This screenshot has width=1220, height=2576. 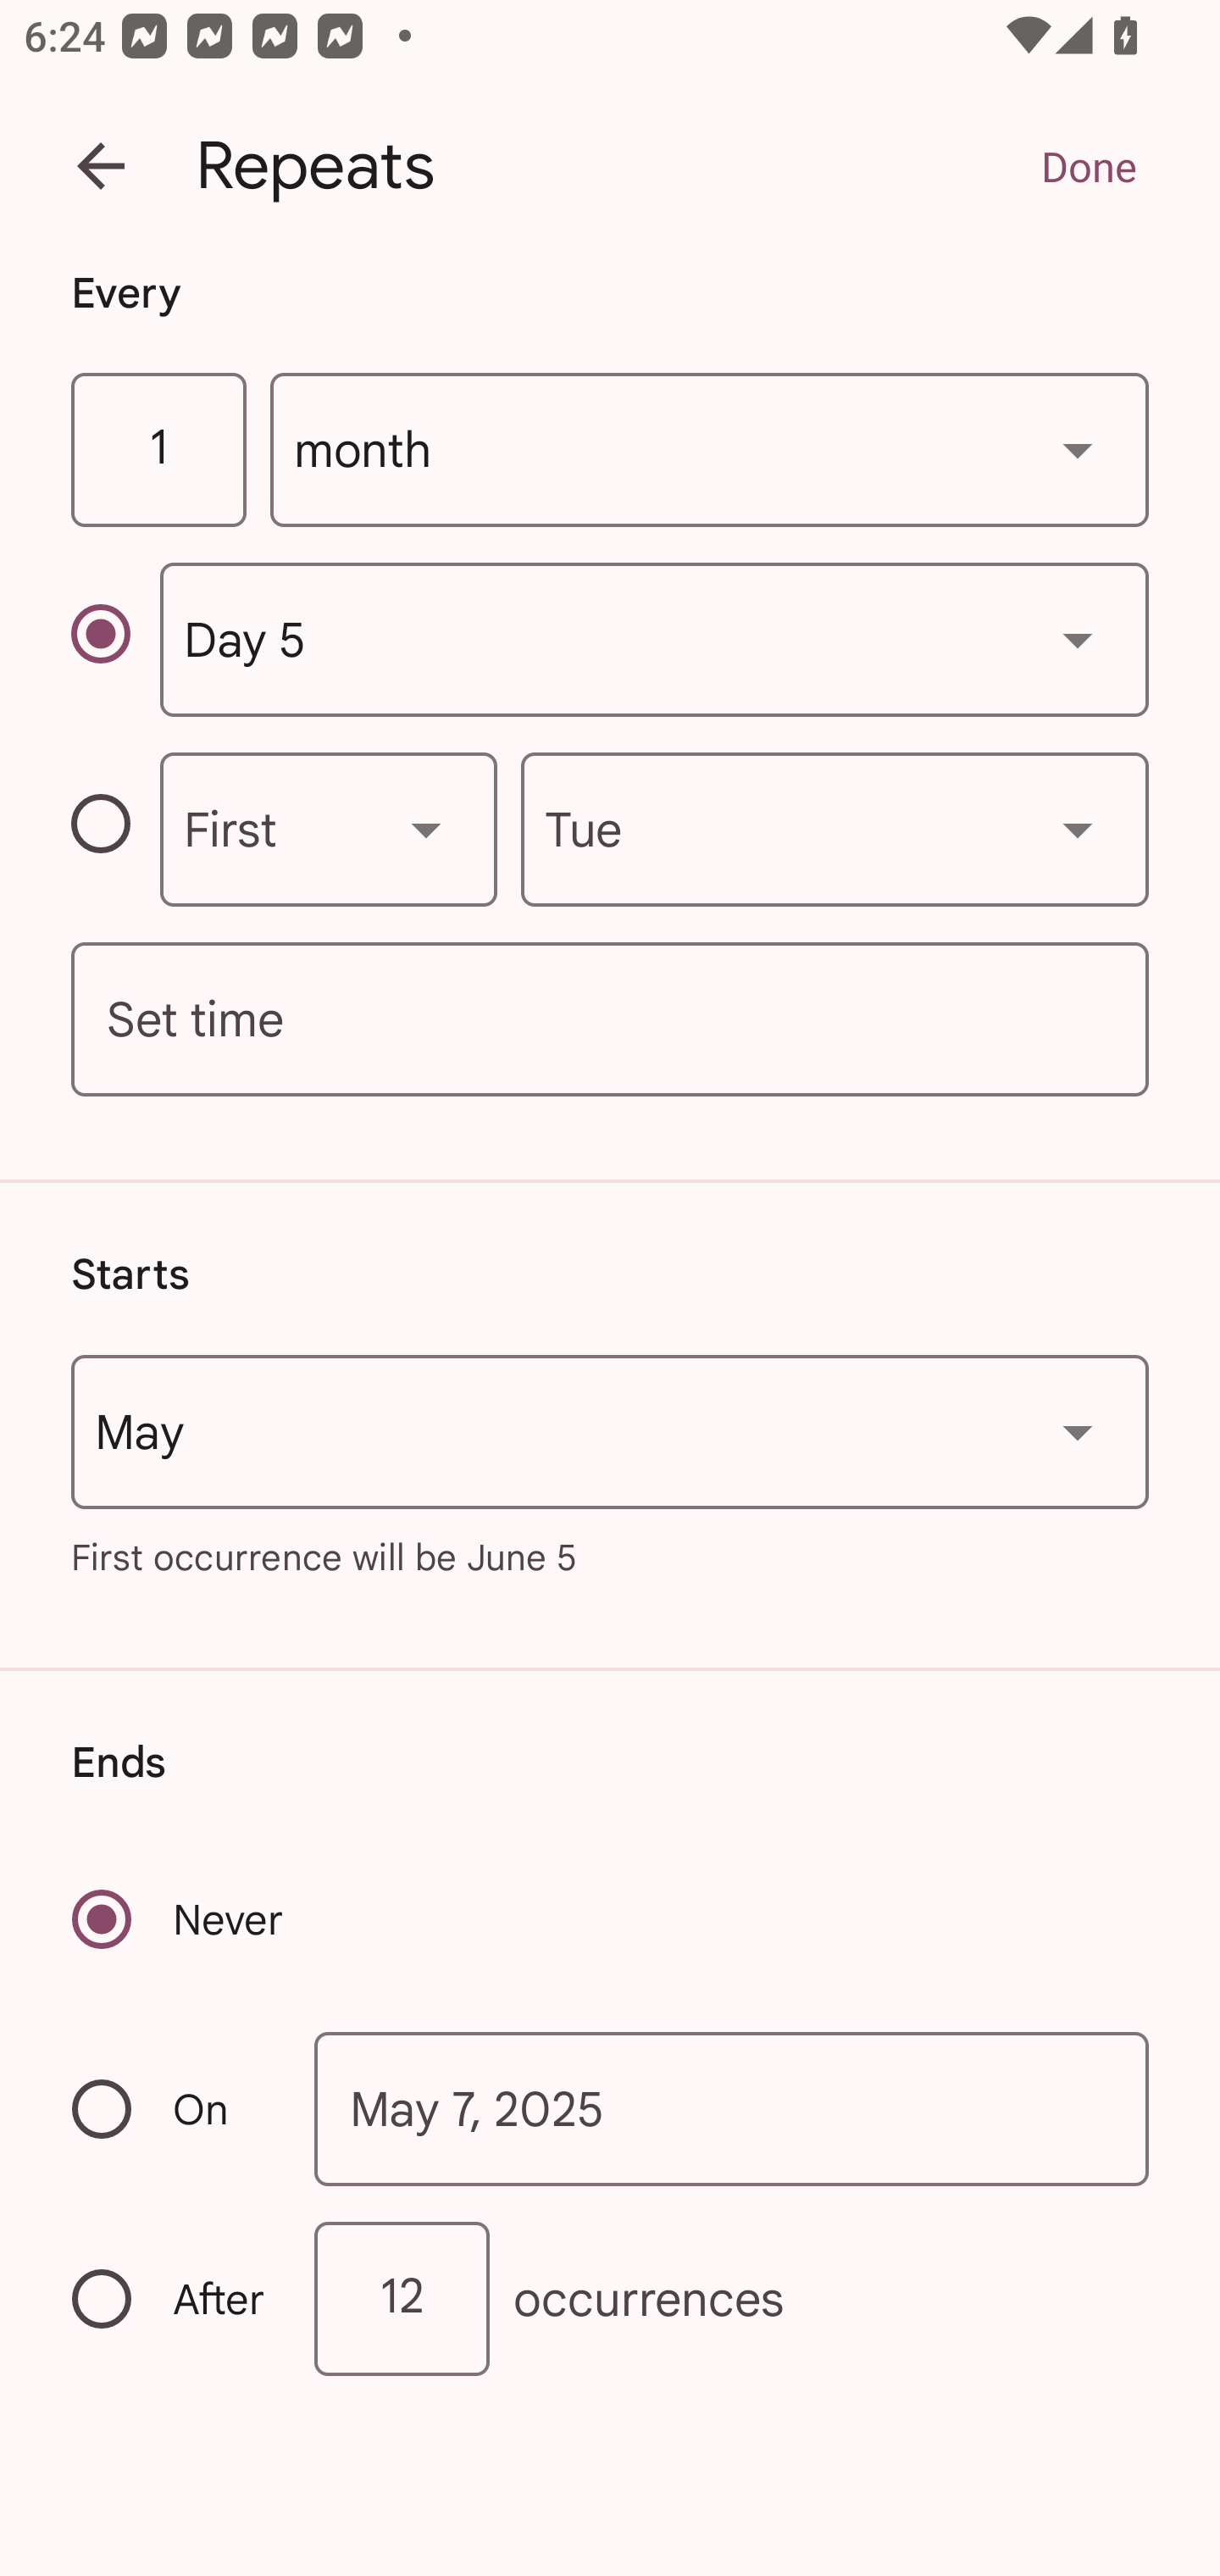 I want to click on May, so click(x=610, y=1432).